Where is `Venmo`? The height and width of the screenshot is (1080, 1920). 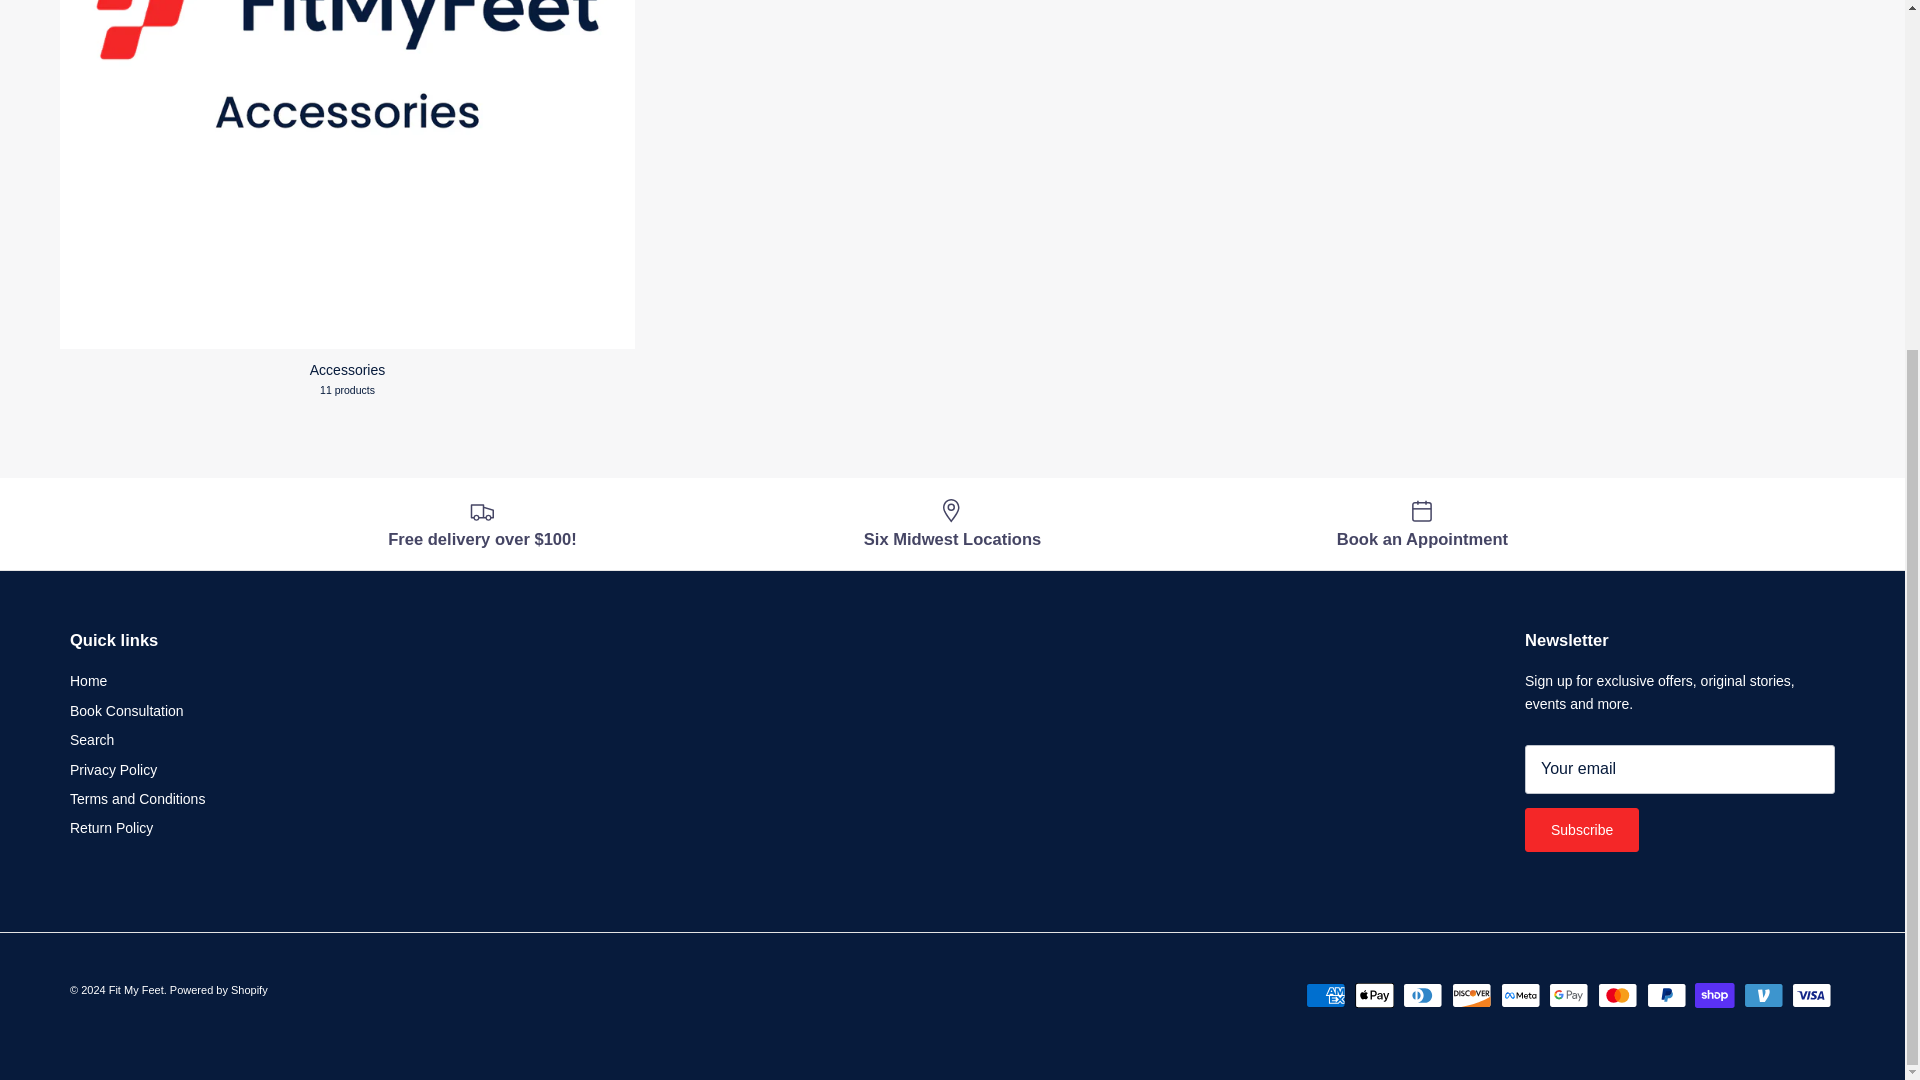 Venmo is located at coordinates (1763, 994).